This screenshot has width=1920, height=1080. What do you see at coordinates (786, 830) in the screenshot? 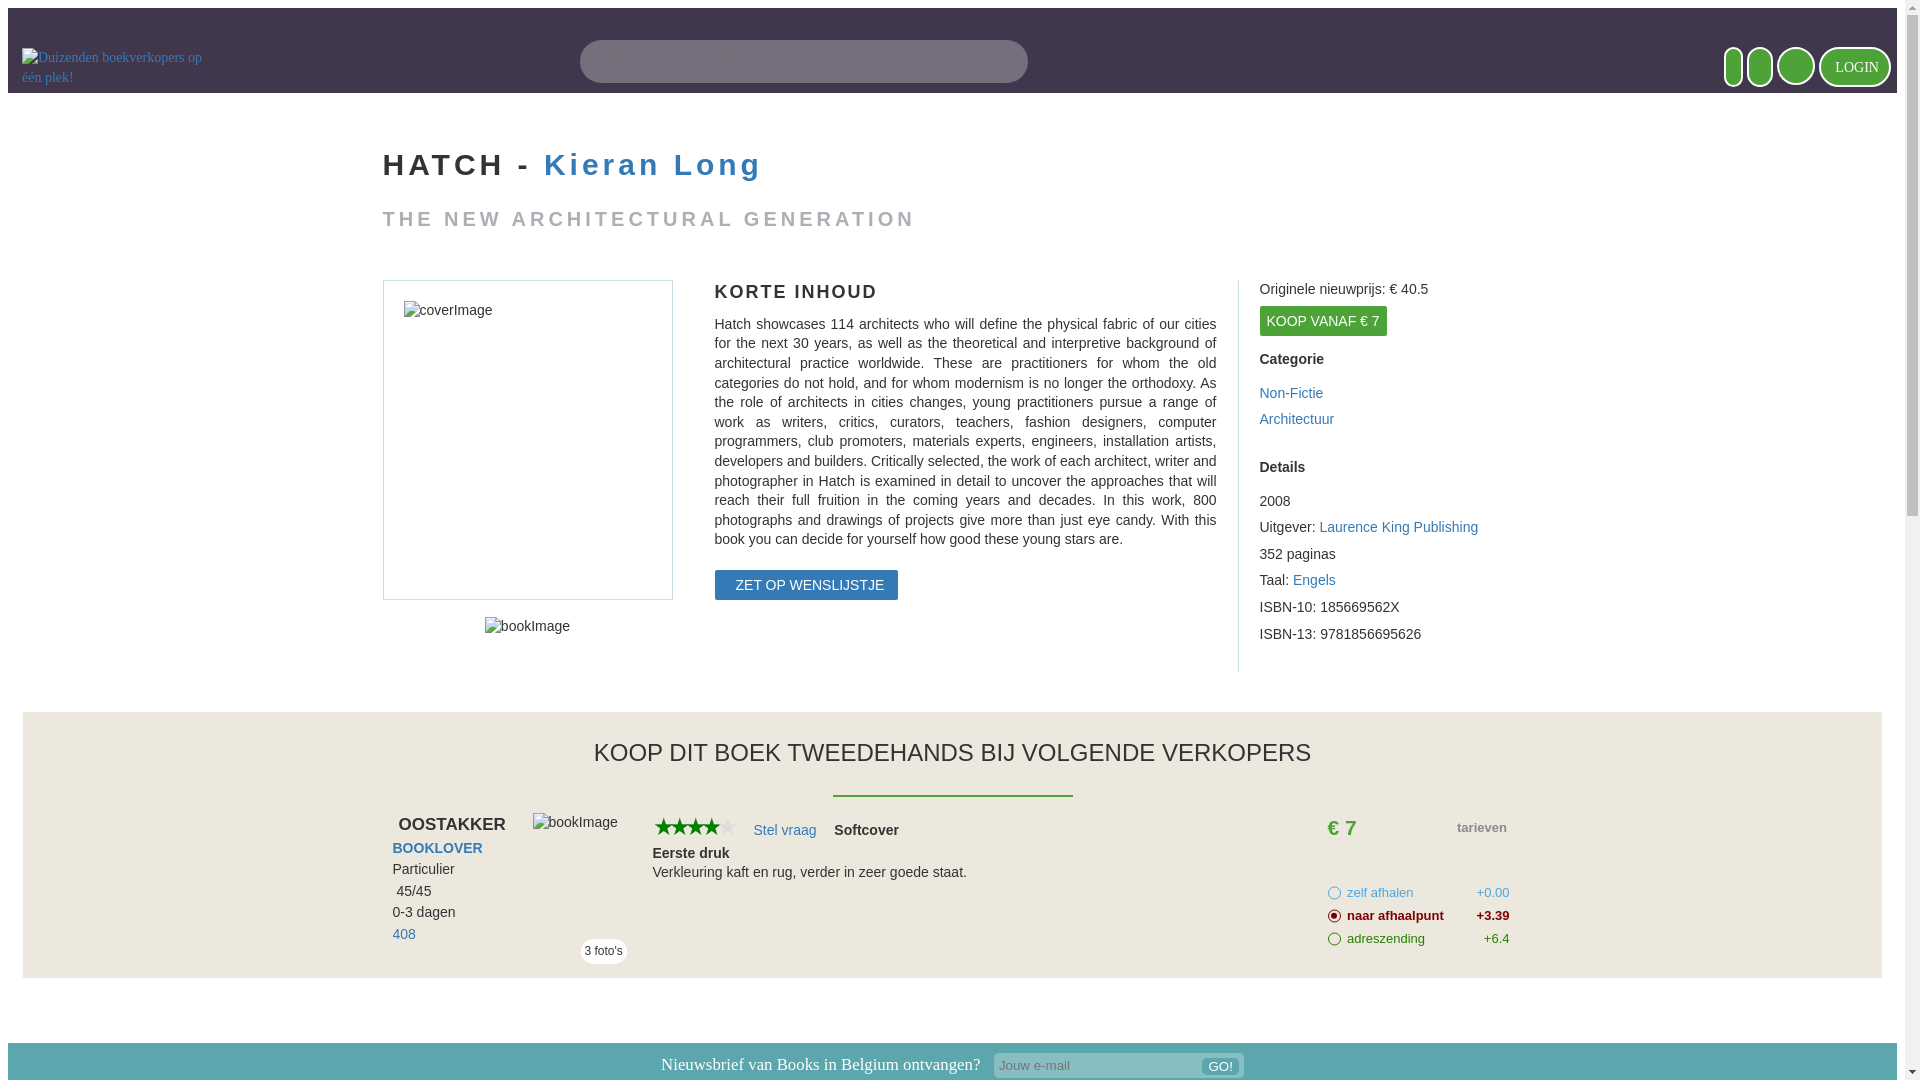
I see `Stel vraag` at bounding box center [786, 830].